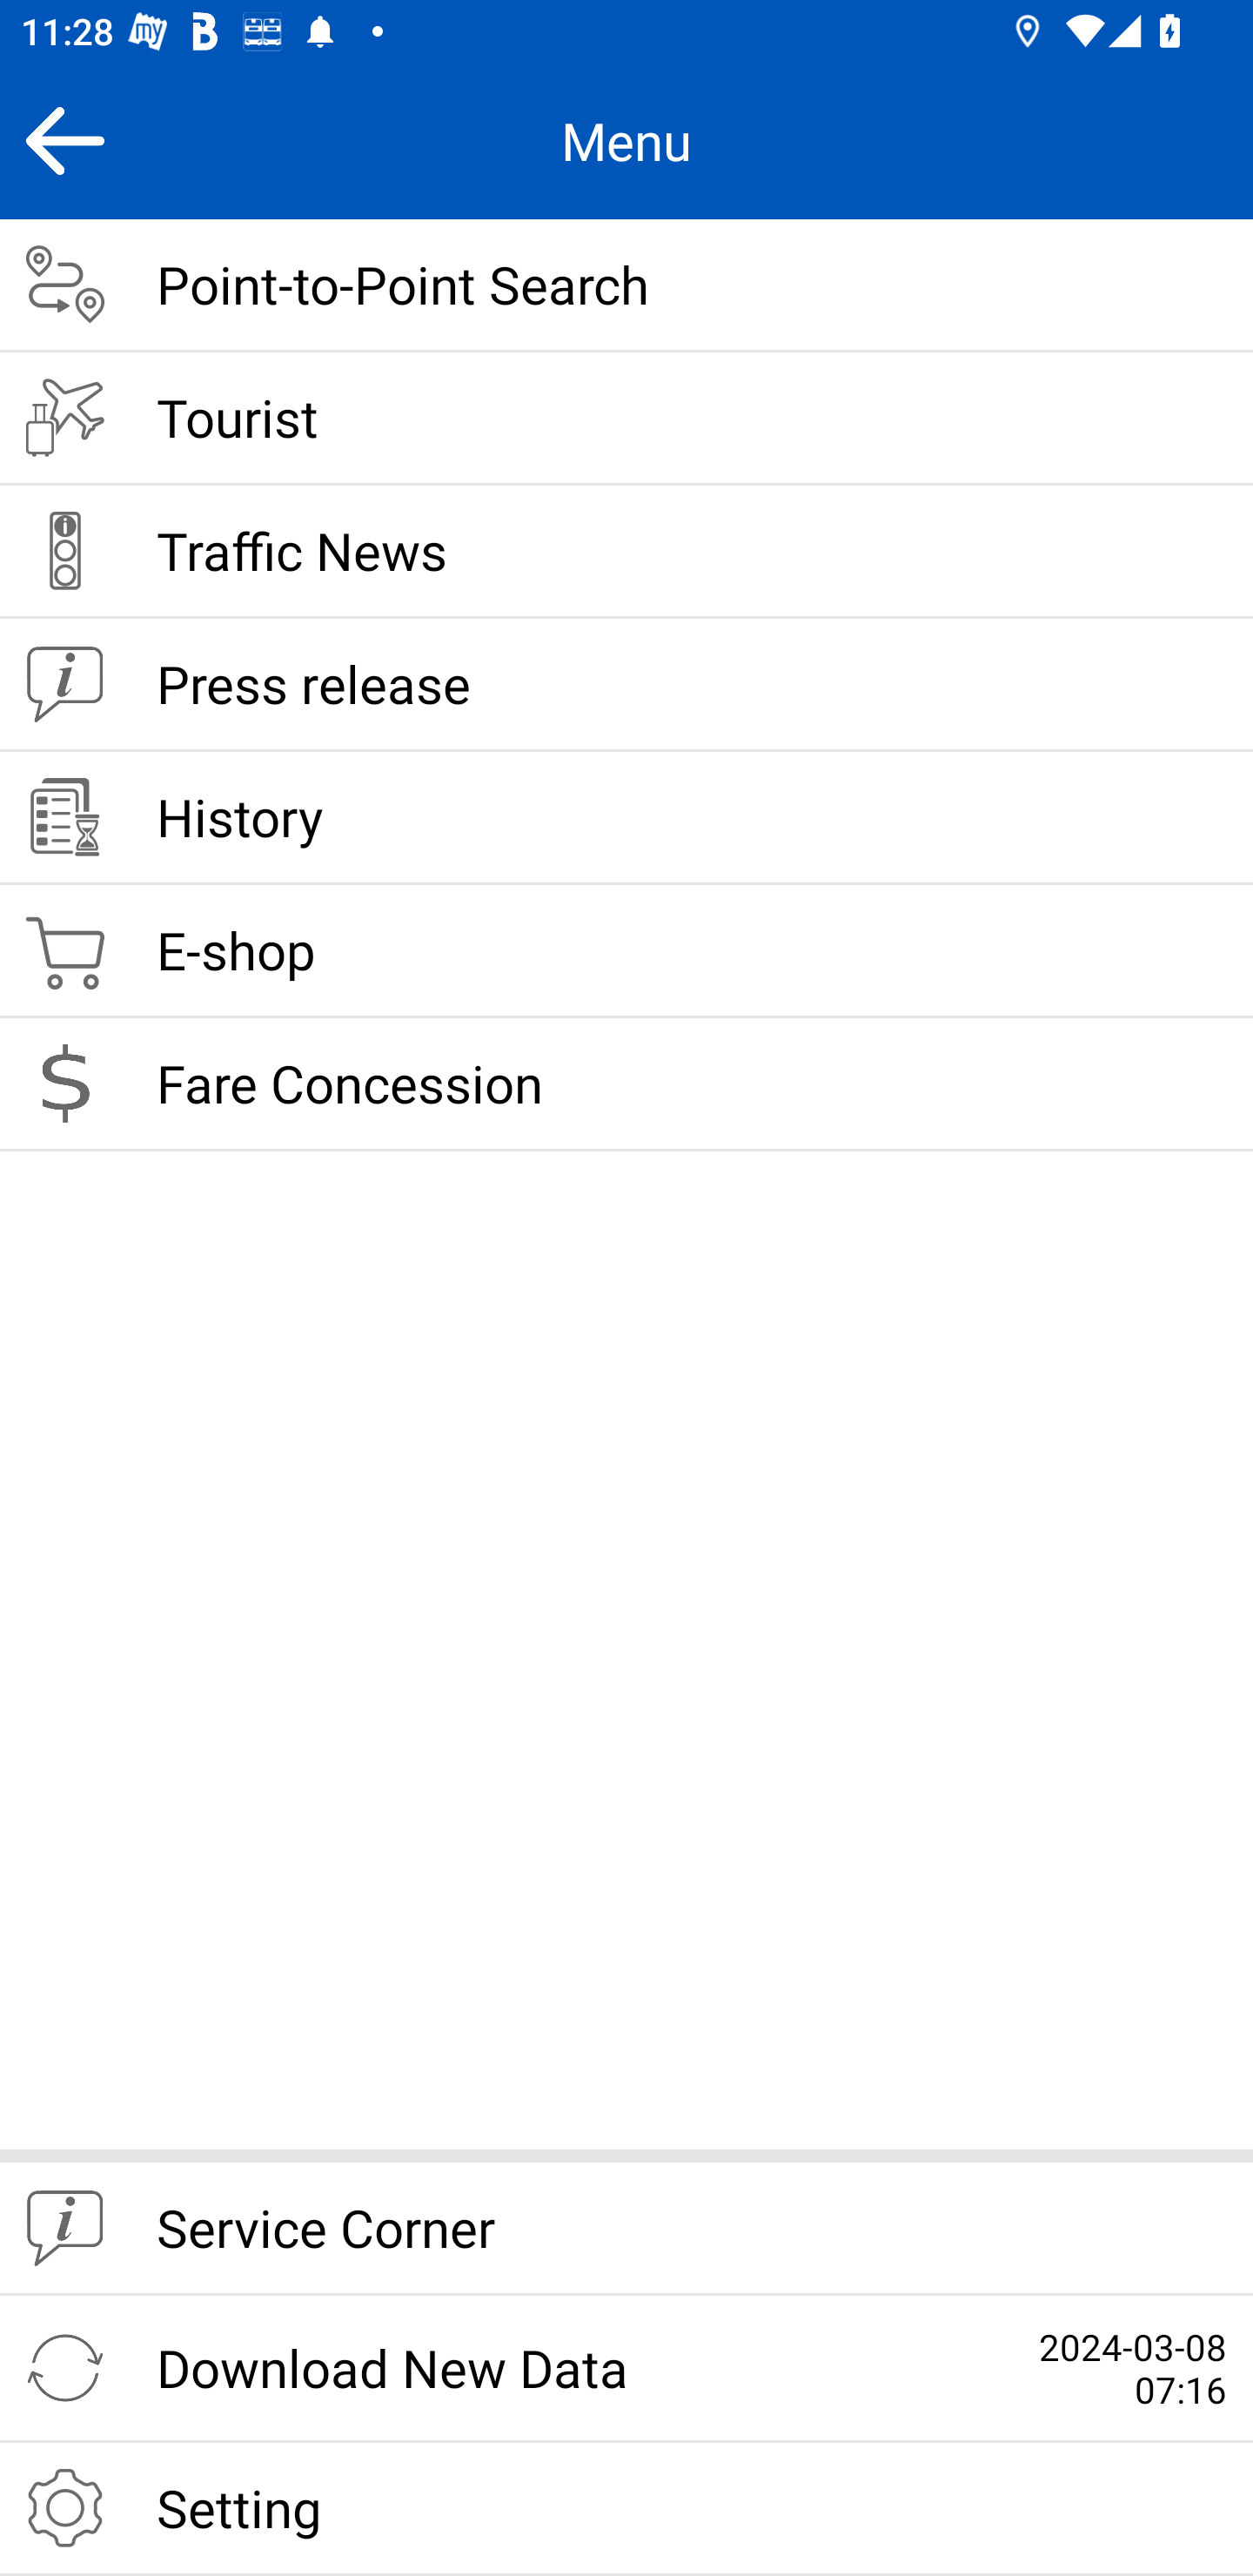 The width and height of the screenshot is (1253, 2576). Describe the element at coordinates (626, 285) in the screenshot. I see `Point-to-Point Search` at that location.